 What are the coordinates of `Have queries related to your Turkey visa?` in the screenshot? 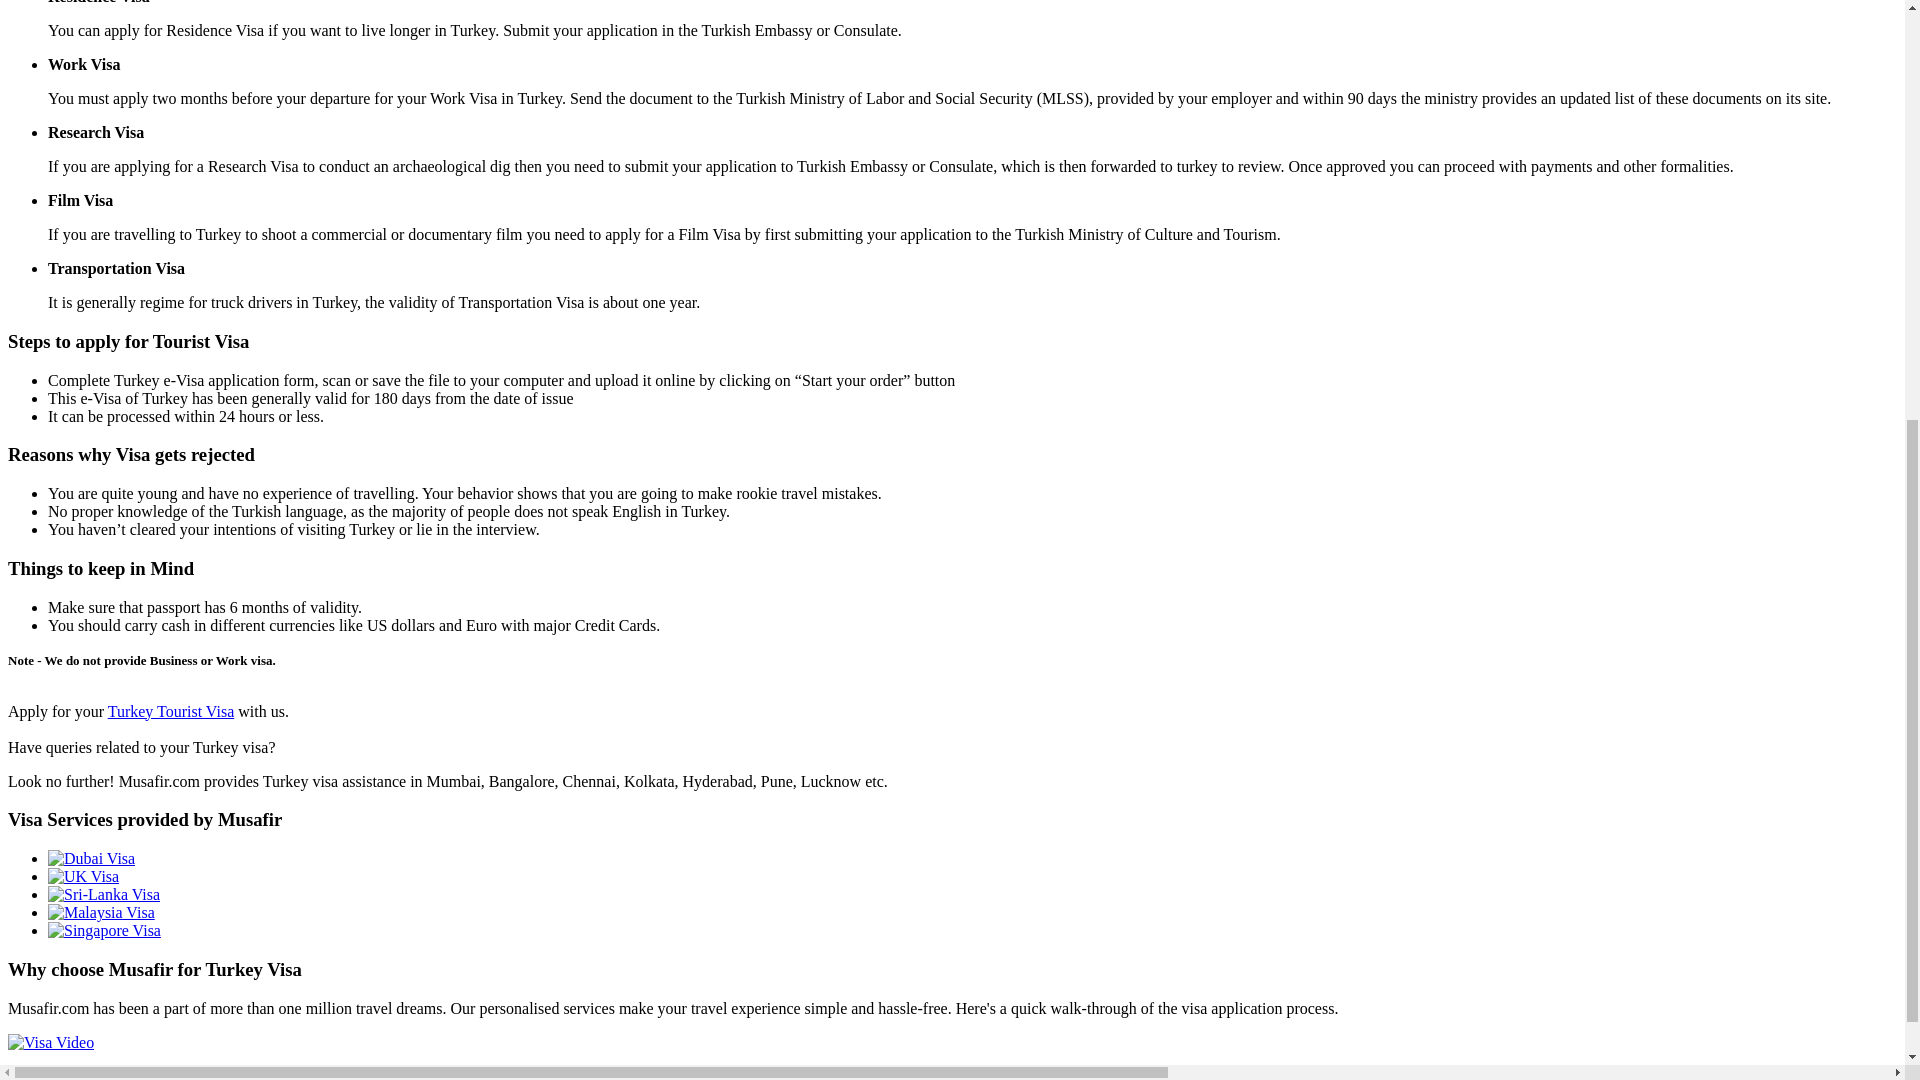 It's located at (140, 747).